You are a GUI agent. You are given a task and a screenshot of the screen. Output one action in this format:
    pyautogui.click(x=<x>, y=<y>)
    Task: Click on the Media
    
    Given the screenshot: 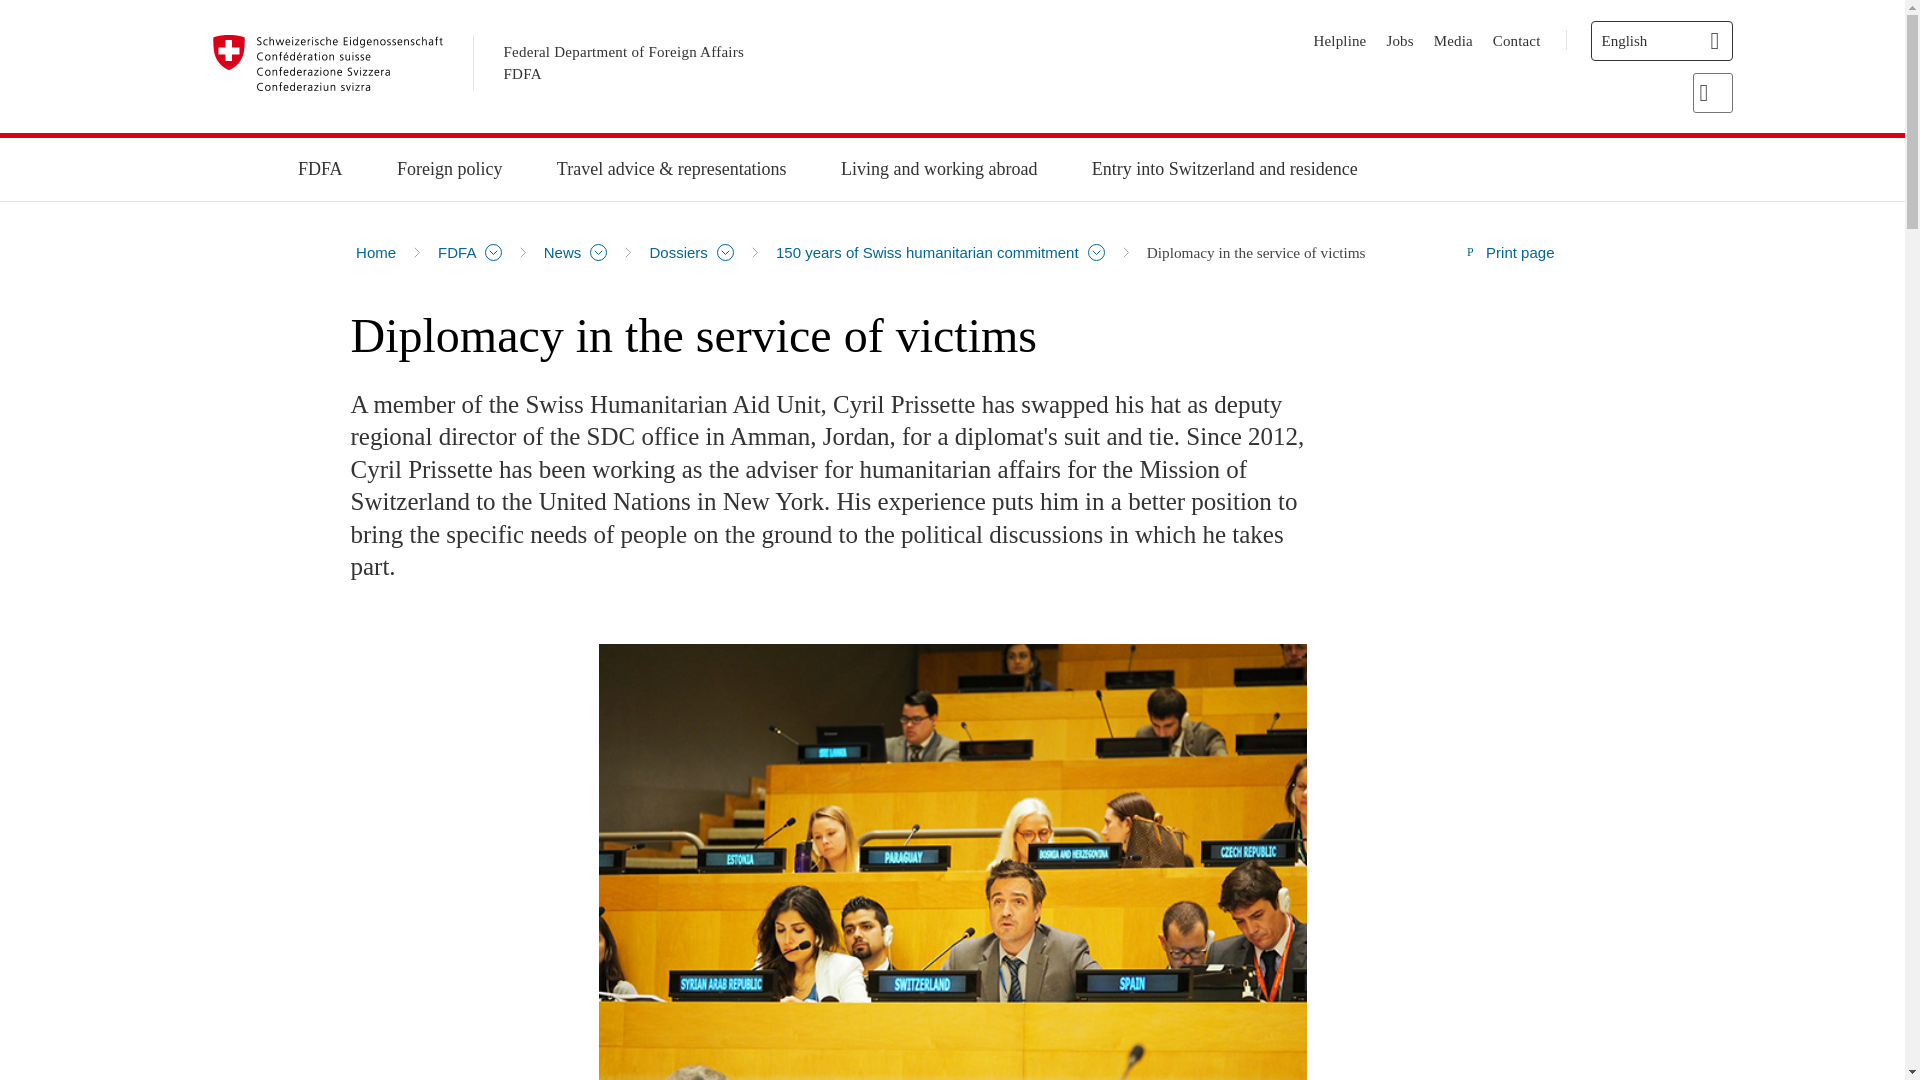 What is the action you would take?
    pyautogui.click(x=1453, y=40)
    